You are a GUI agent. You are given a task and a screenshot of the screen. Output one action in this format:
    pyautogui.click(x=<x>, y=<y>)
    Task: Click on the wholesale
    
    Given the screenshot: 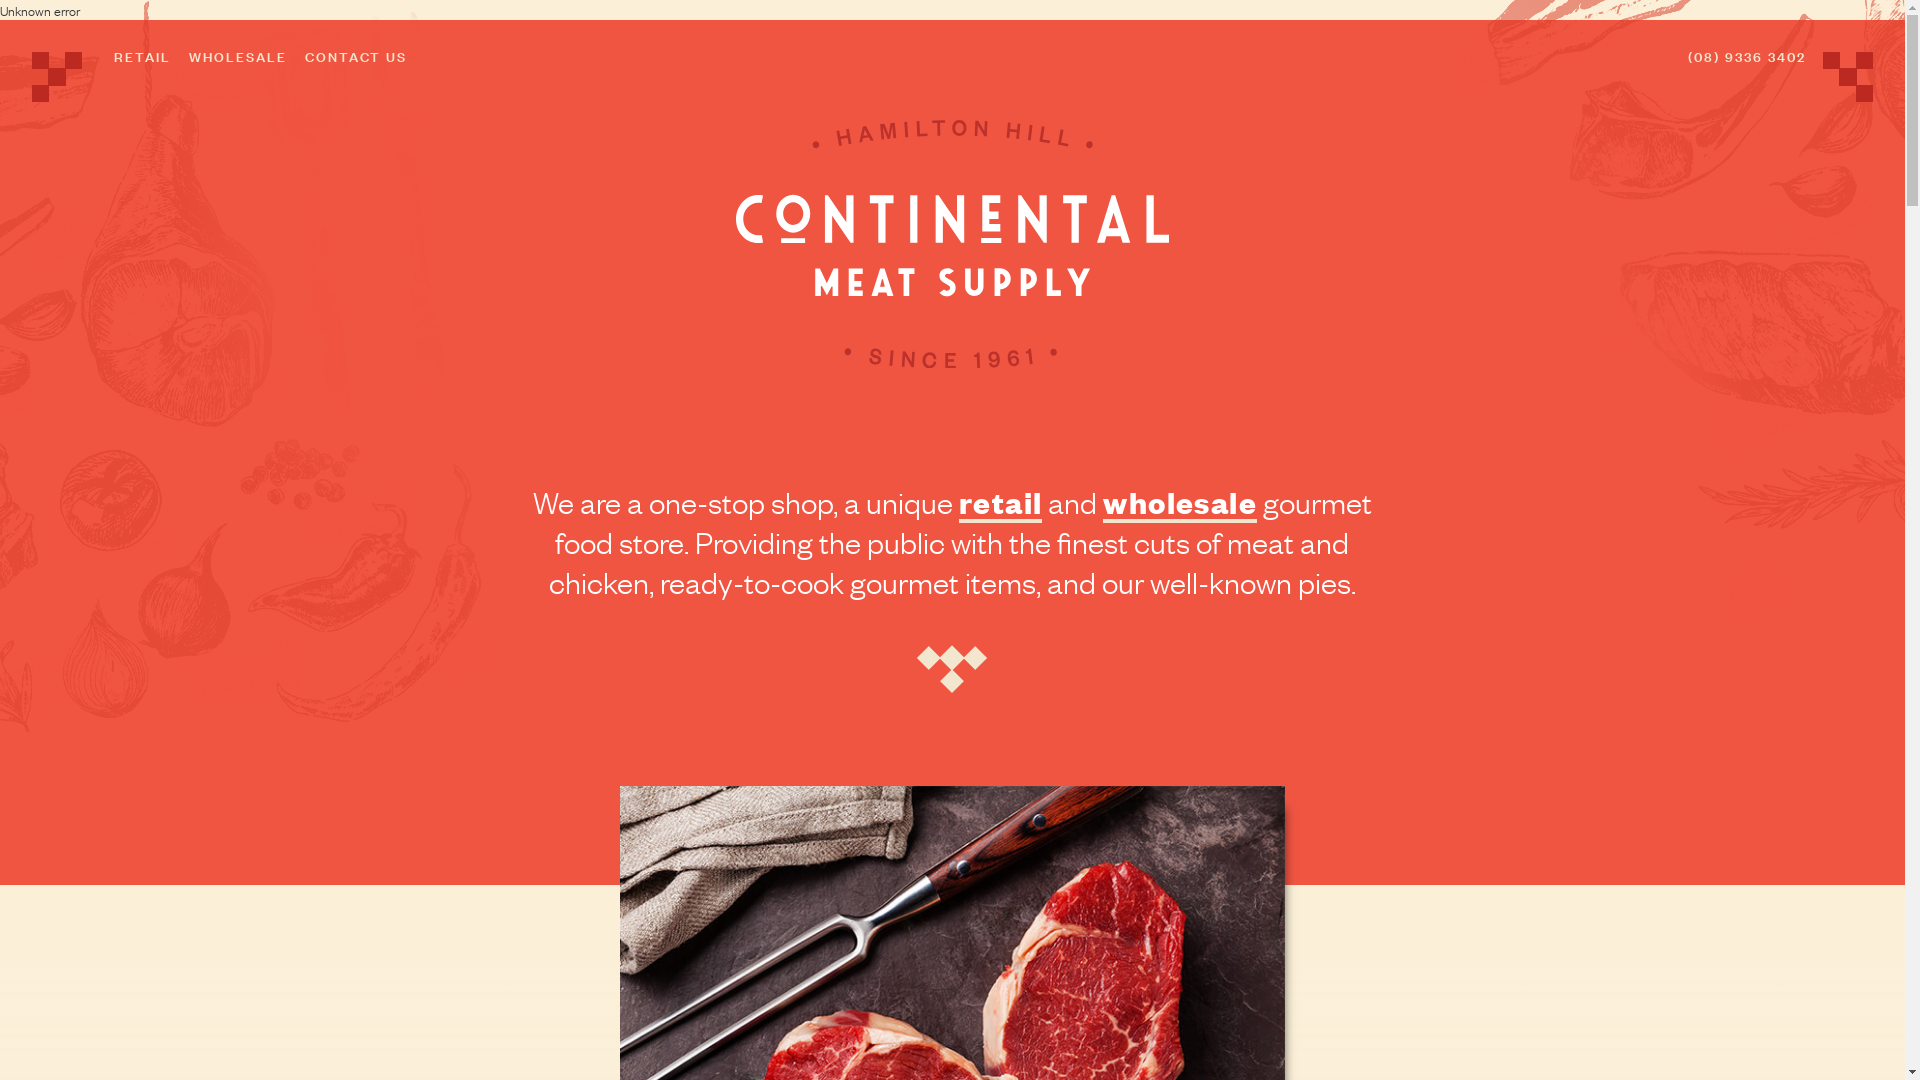 What is the action you would take?
    pyautogui.click(x=1180, y=501)
    